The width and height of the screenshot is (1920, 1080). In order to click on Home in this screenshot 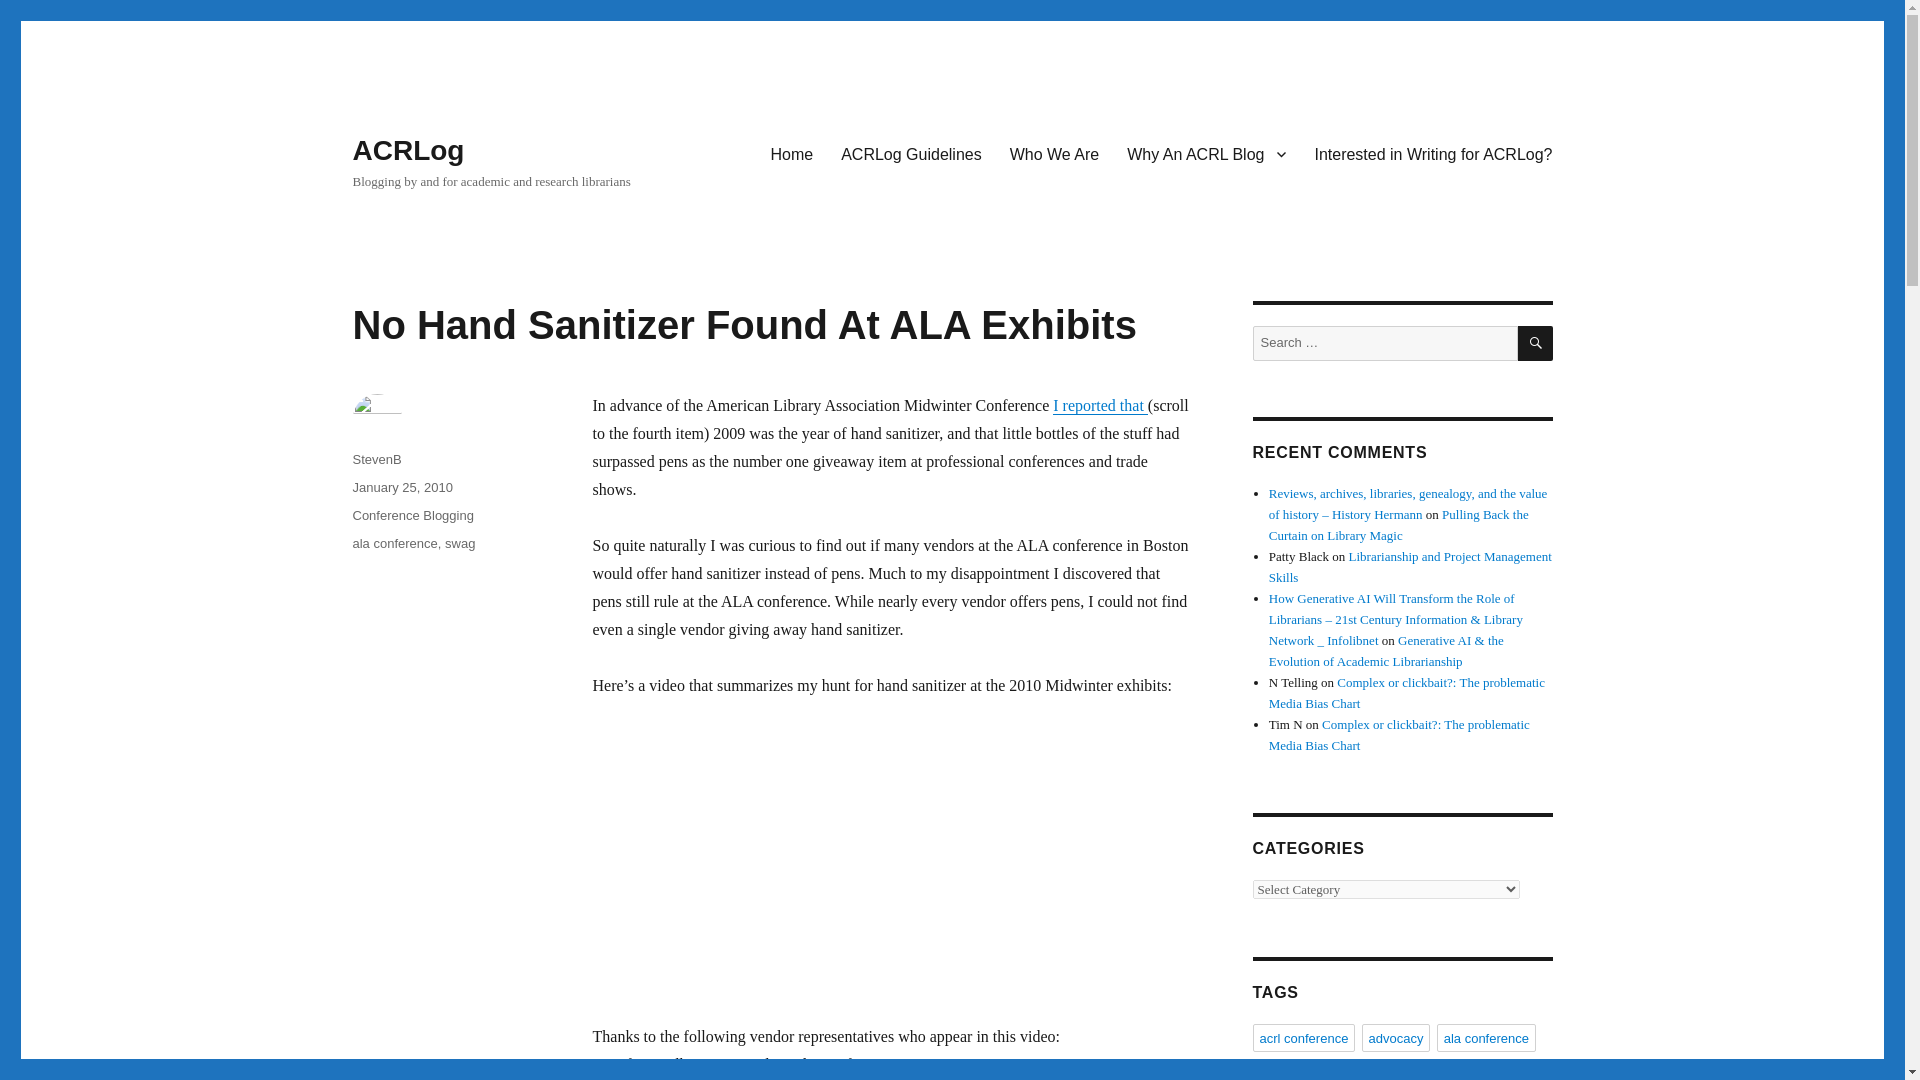, I will do `click(792, 153)`.